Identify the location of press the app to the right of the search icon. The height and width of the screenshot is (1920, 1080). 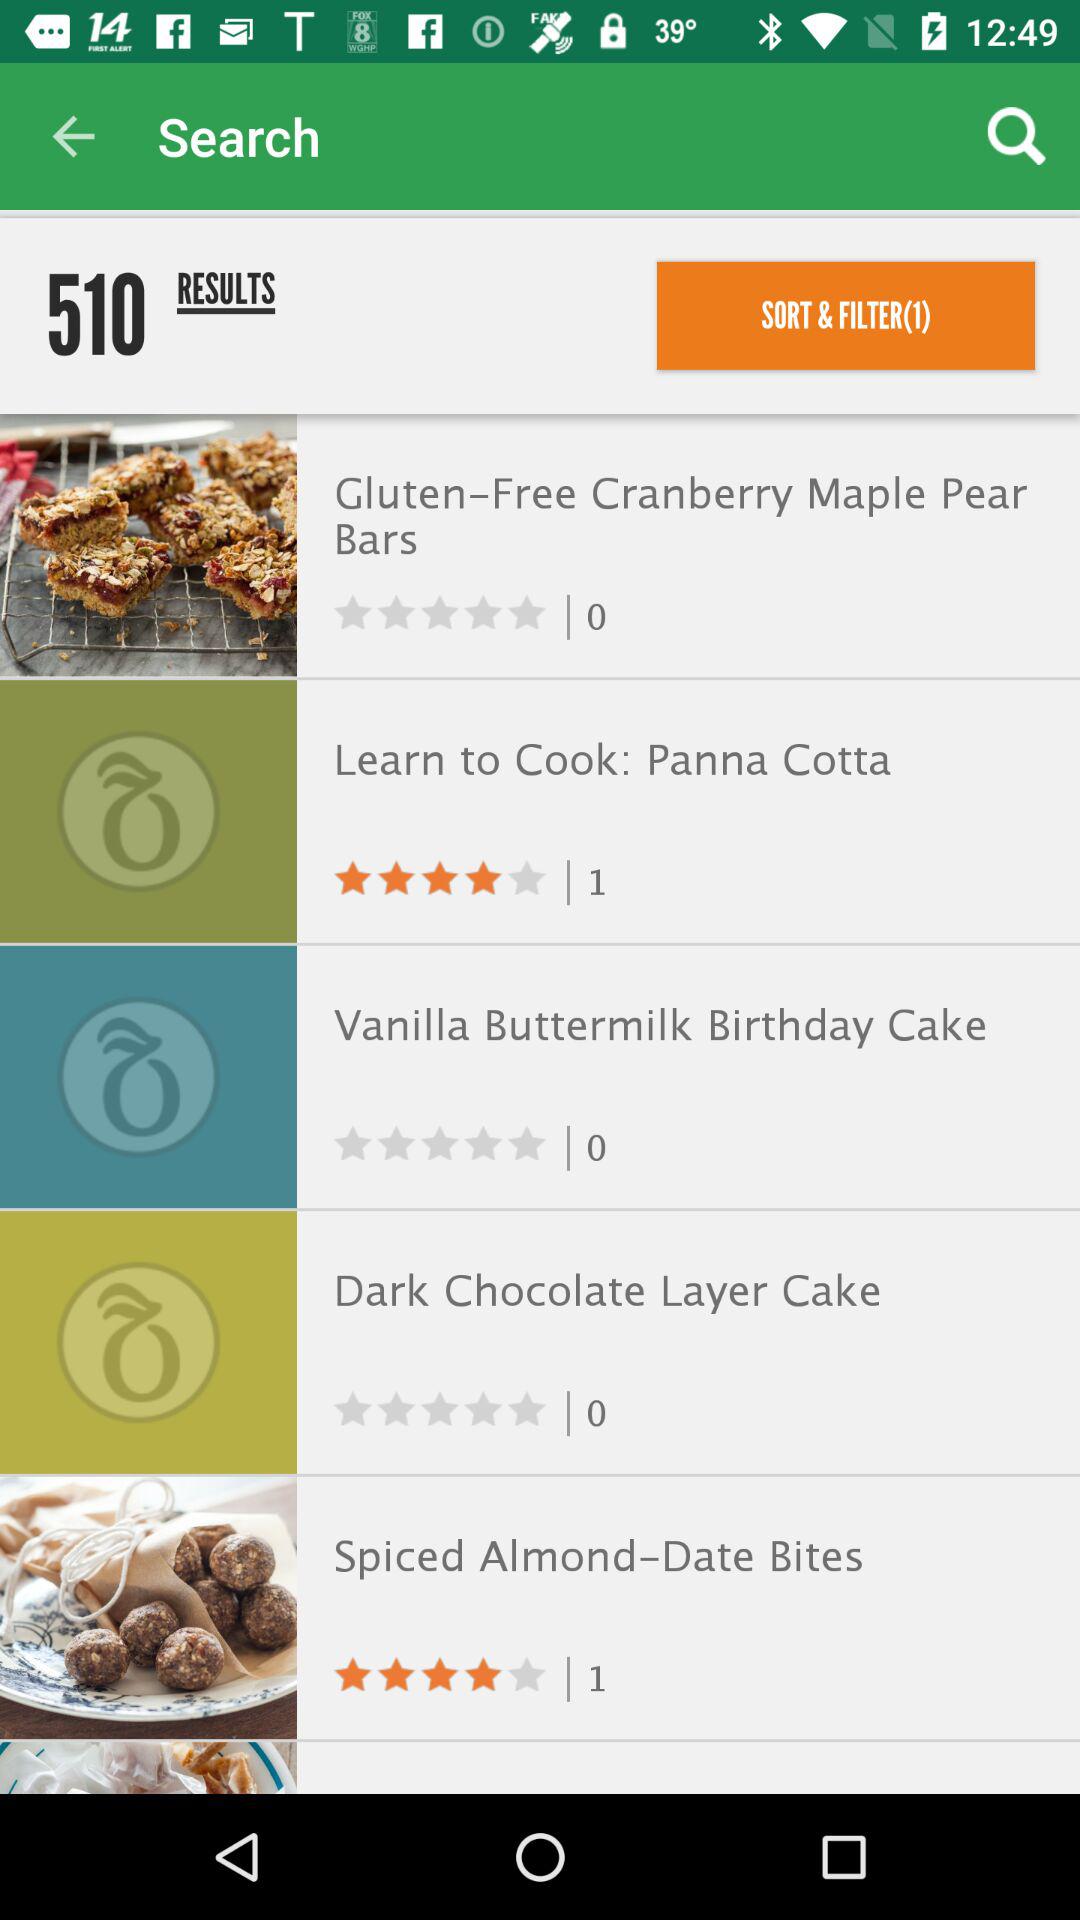
(1016, 136).